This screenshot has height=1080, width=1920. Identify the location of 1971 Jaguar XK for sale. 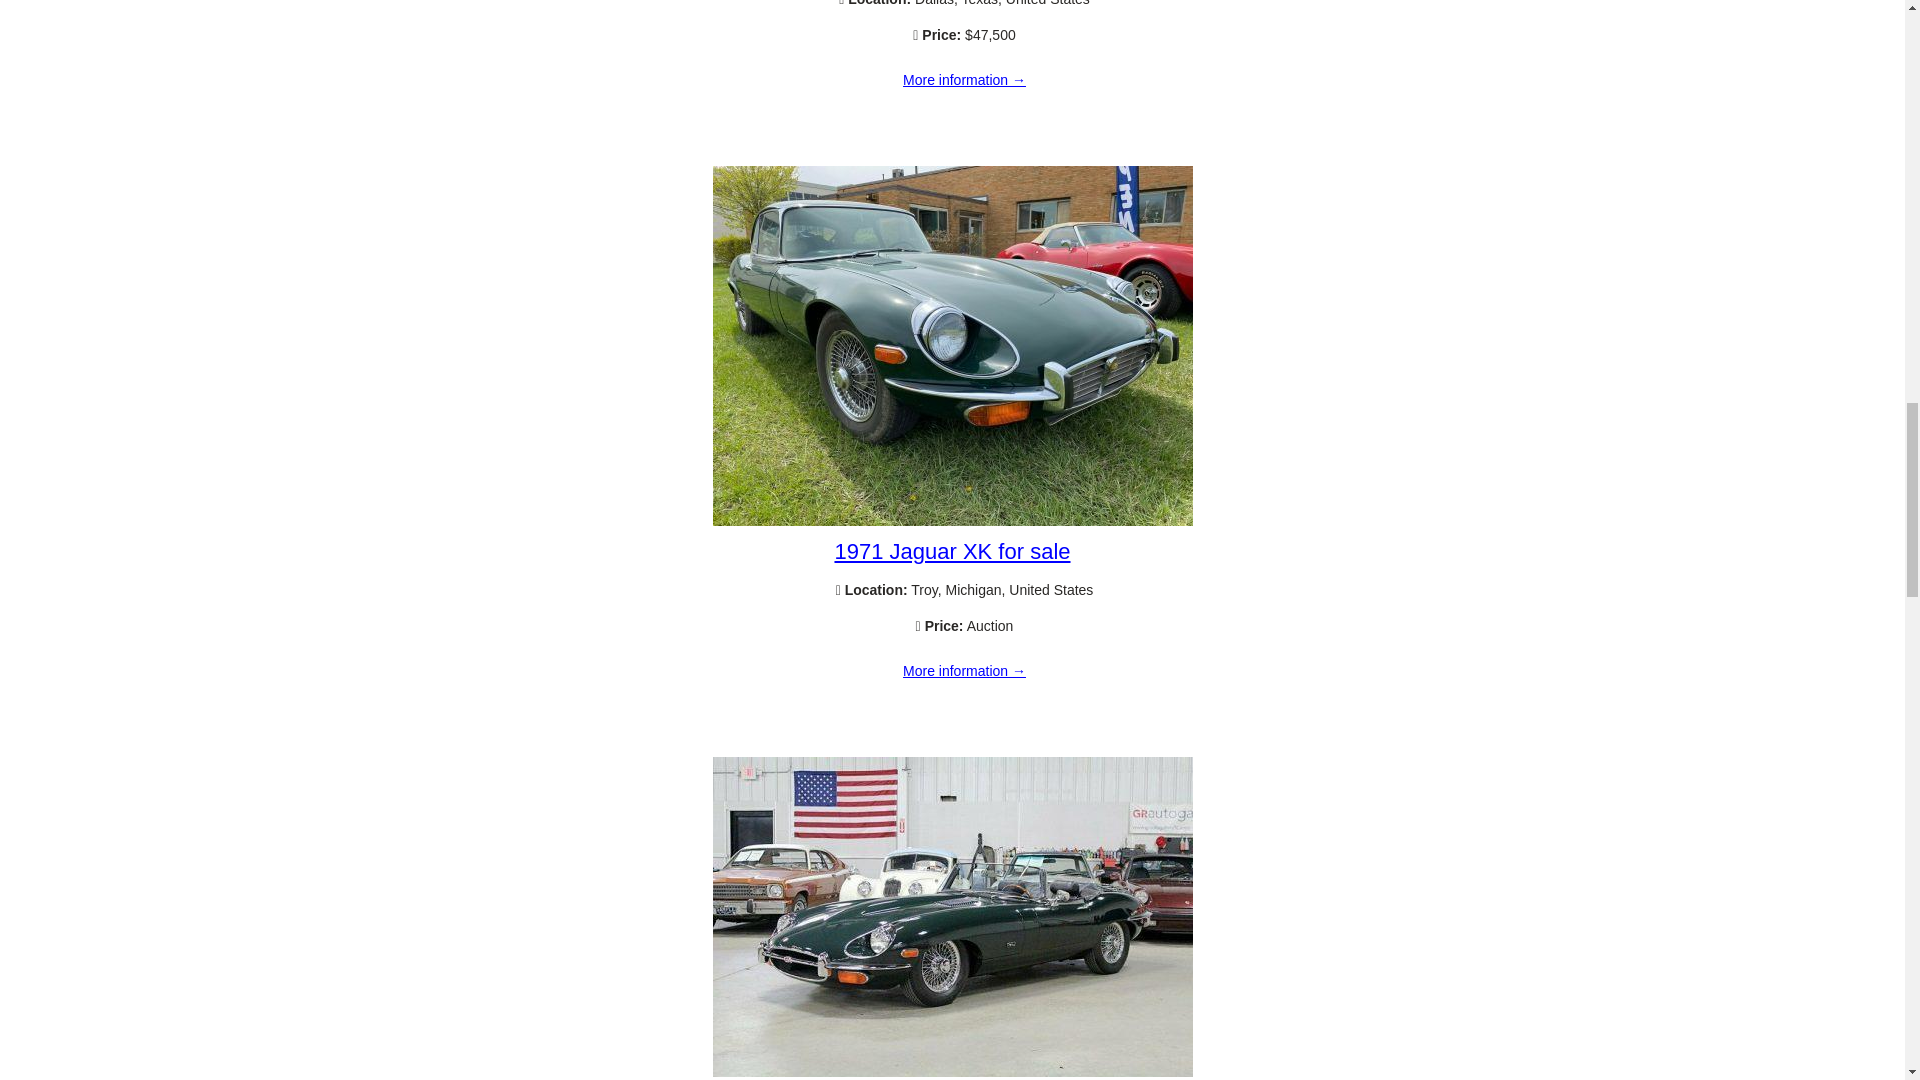
(952, 521).